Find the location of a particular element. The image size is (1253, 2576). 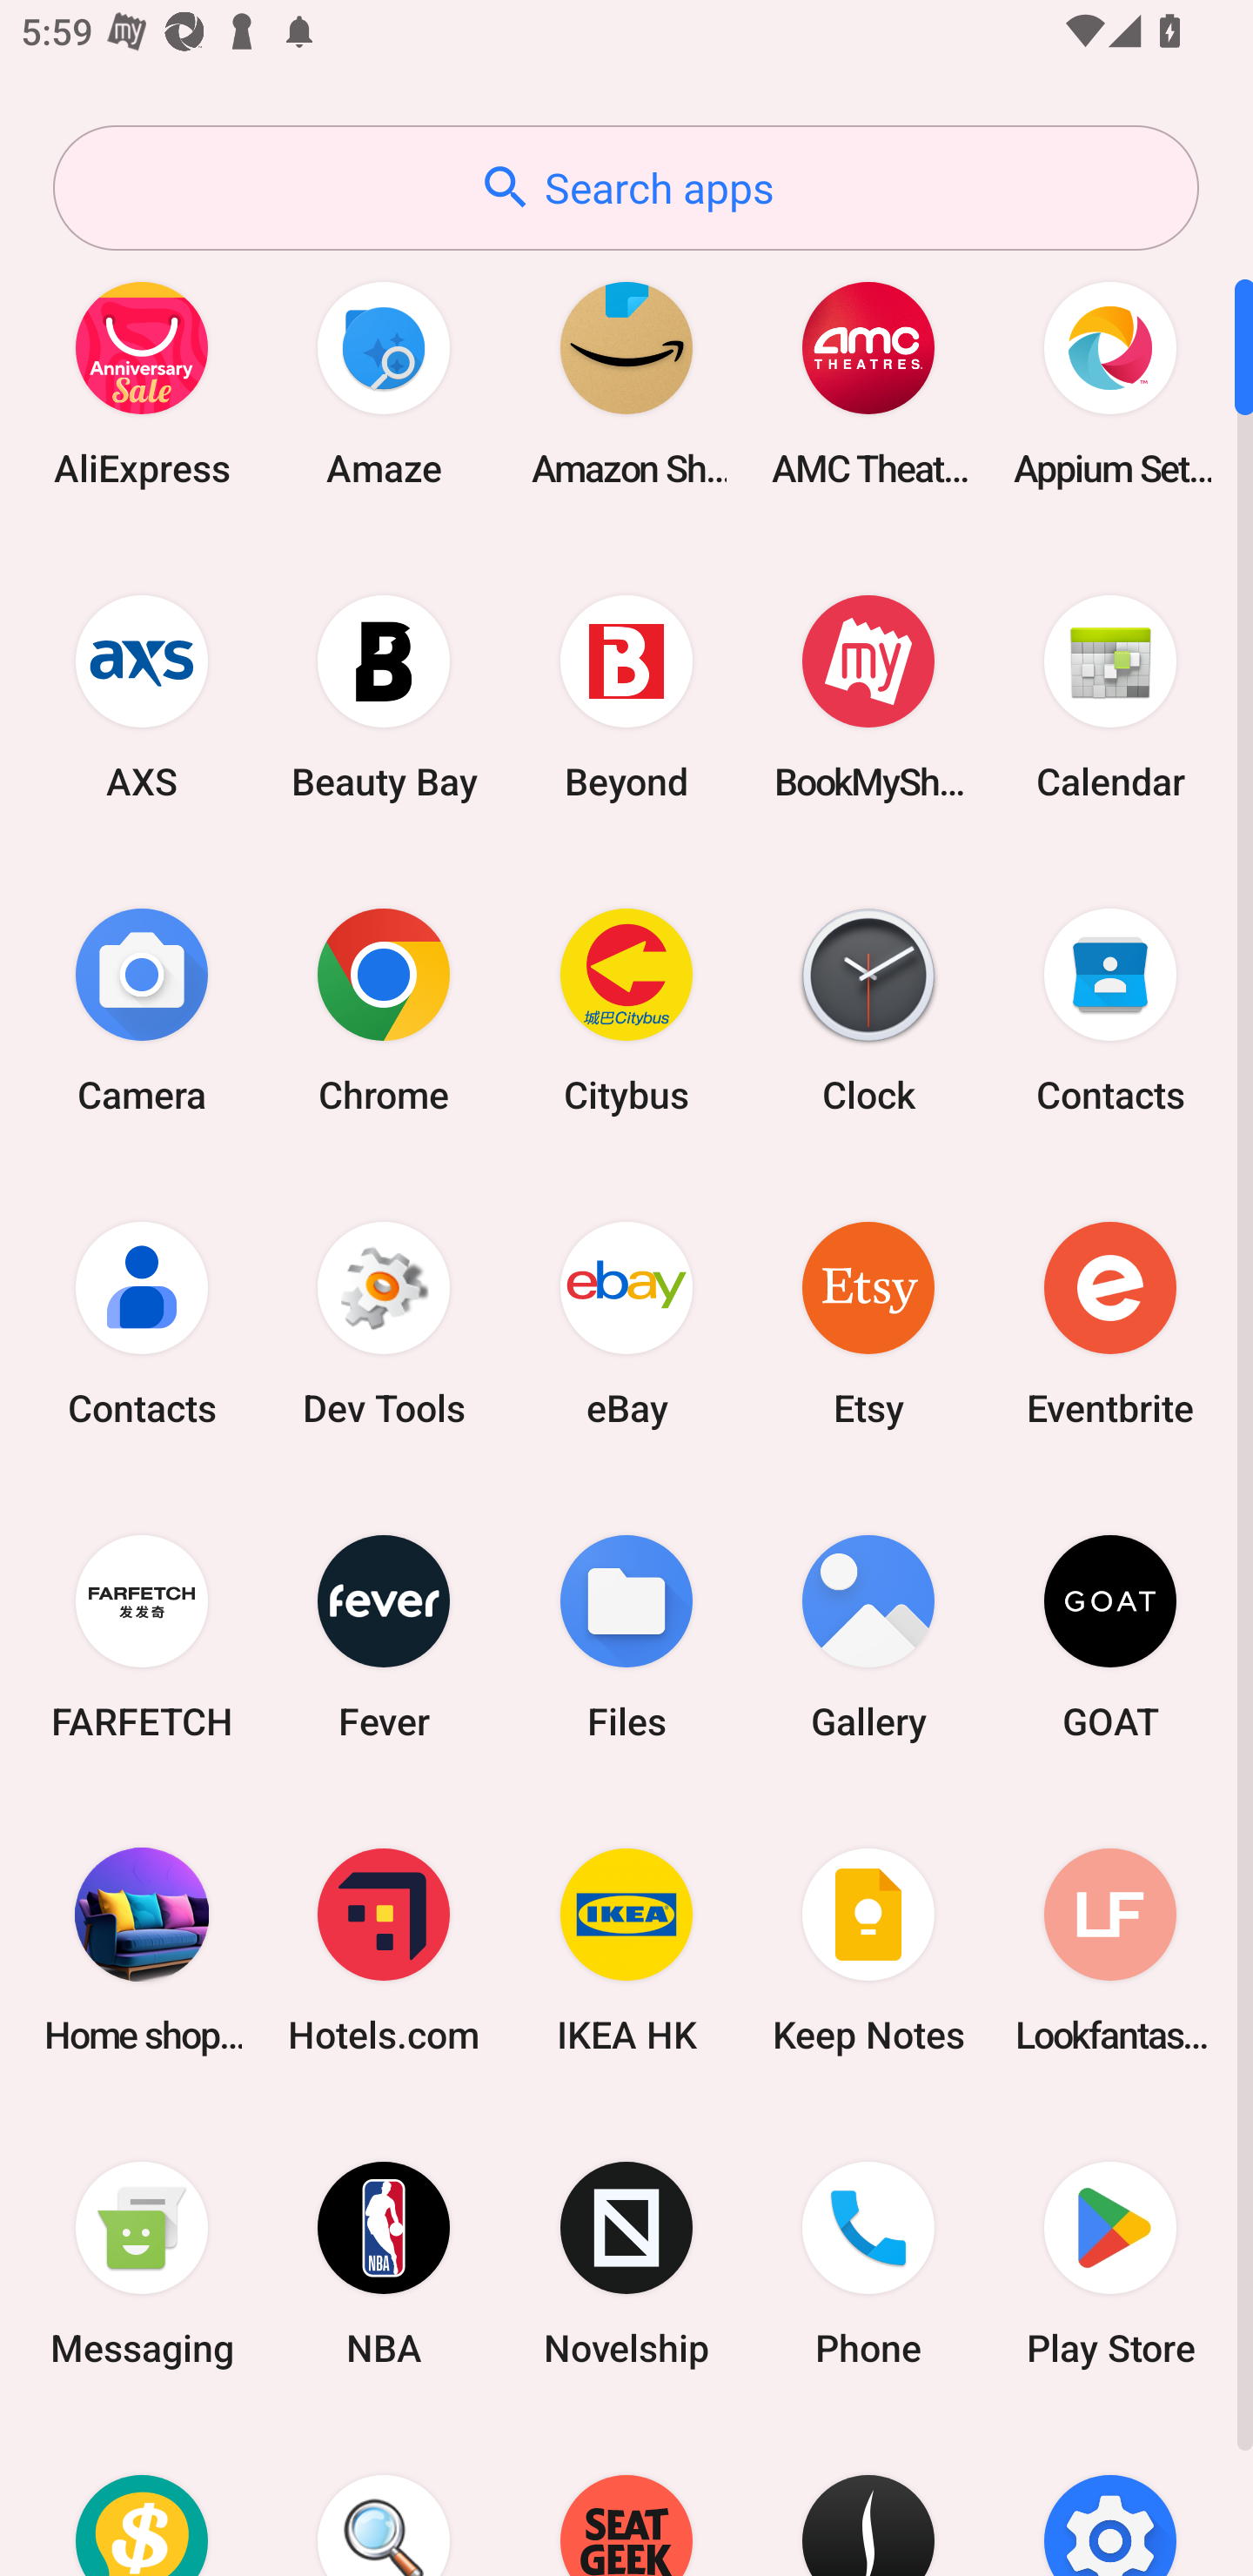

Fever is located at coordinates (384, 1636).